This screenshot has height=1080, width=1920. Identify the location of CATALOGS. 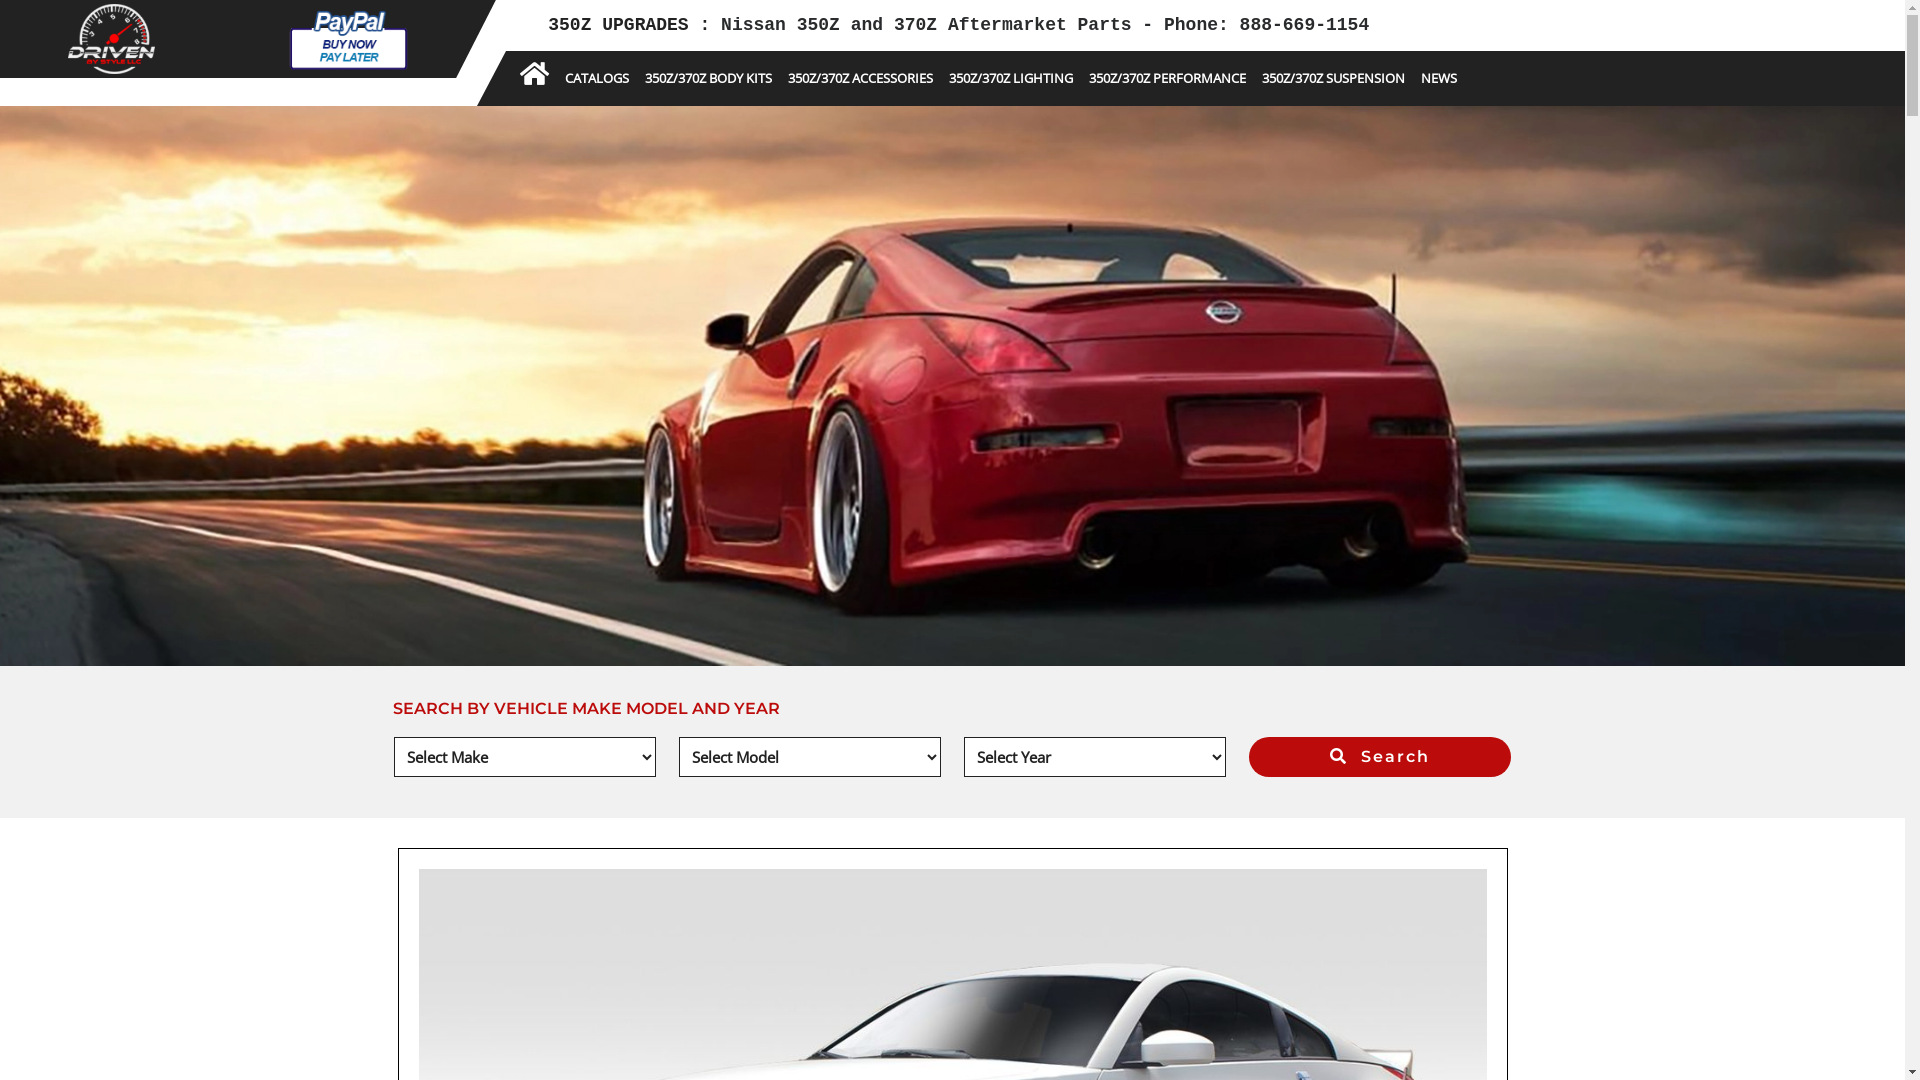
(597, 78).